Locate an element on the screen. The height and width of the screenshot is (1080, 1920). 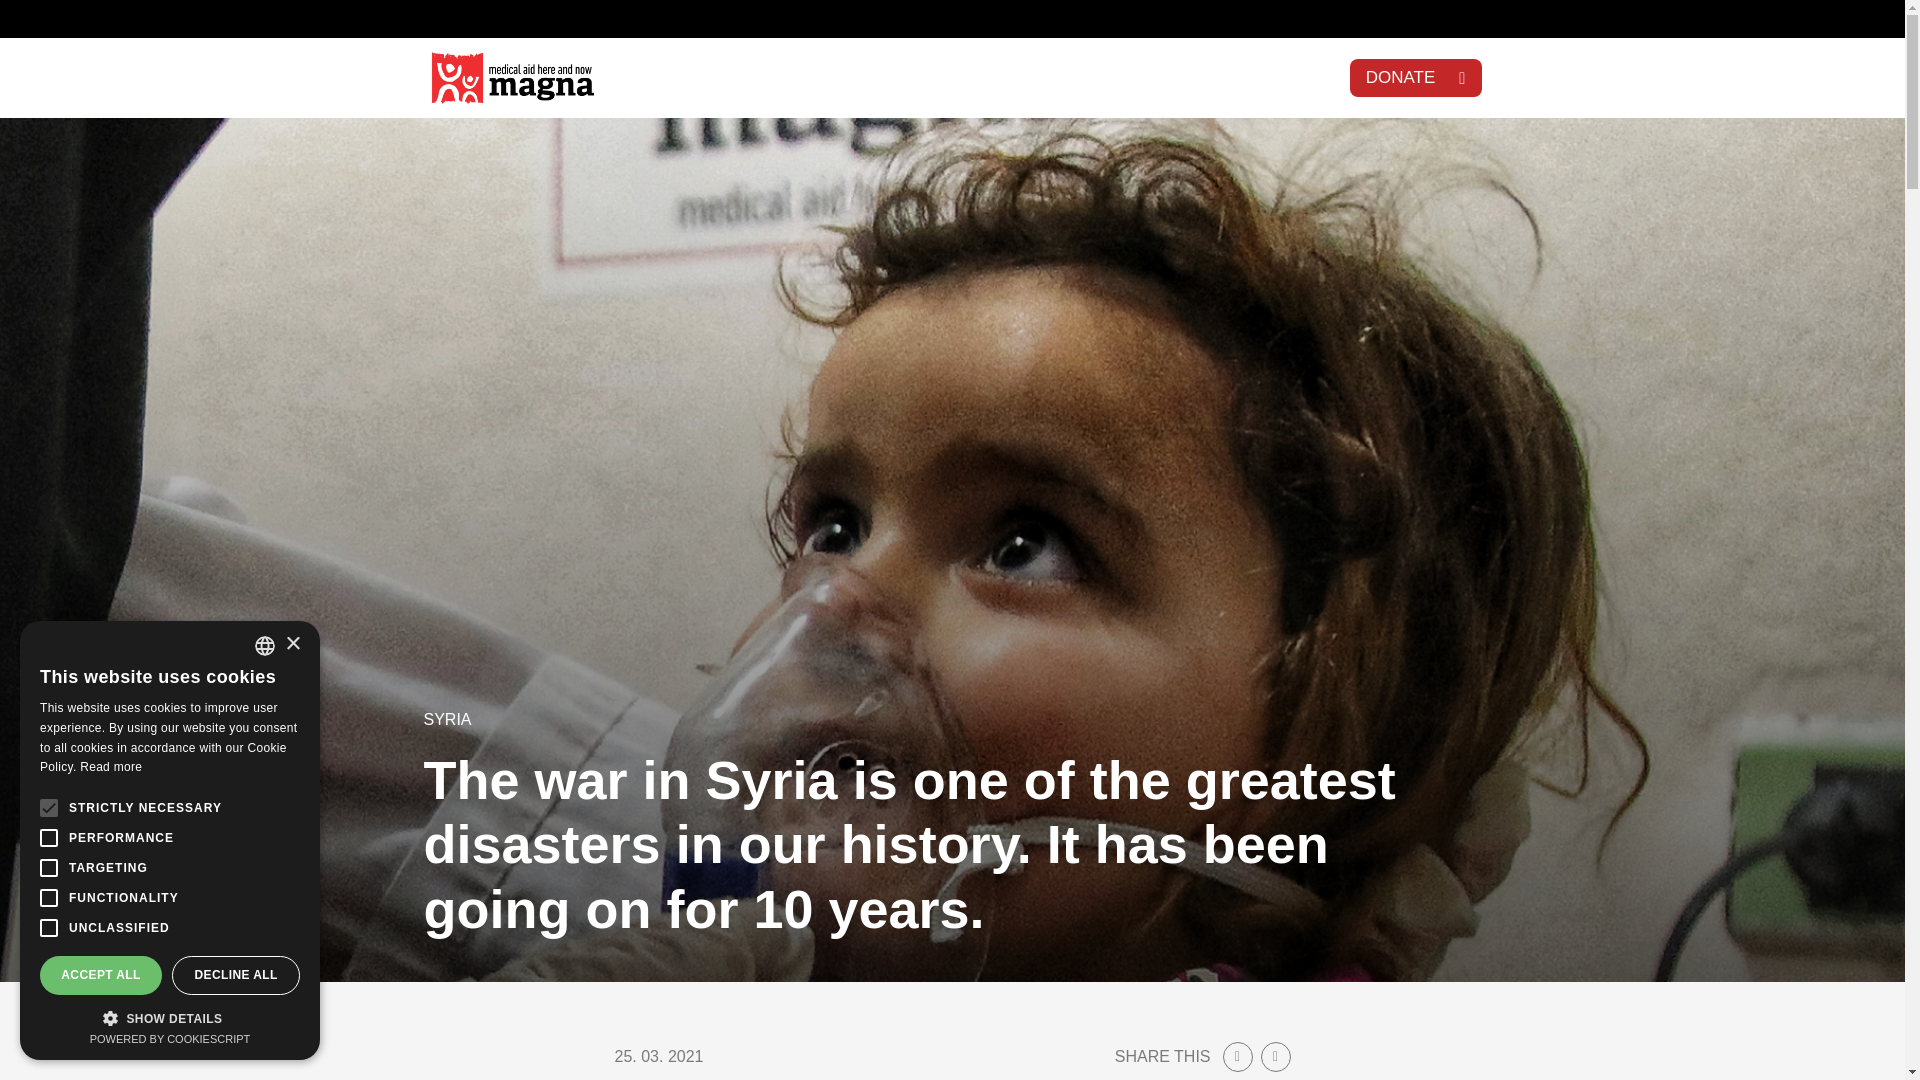
Consent Management Platform is located at coordinates (170, 1038).